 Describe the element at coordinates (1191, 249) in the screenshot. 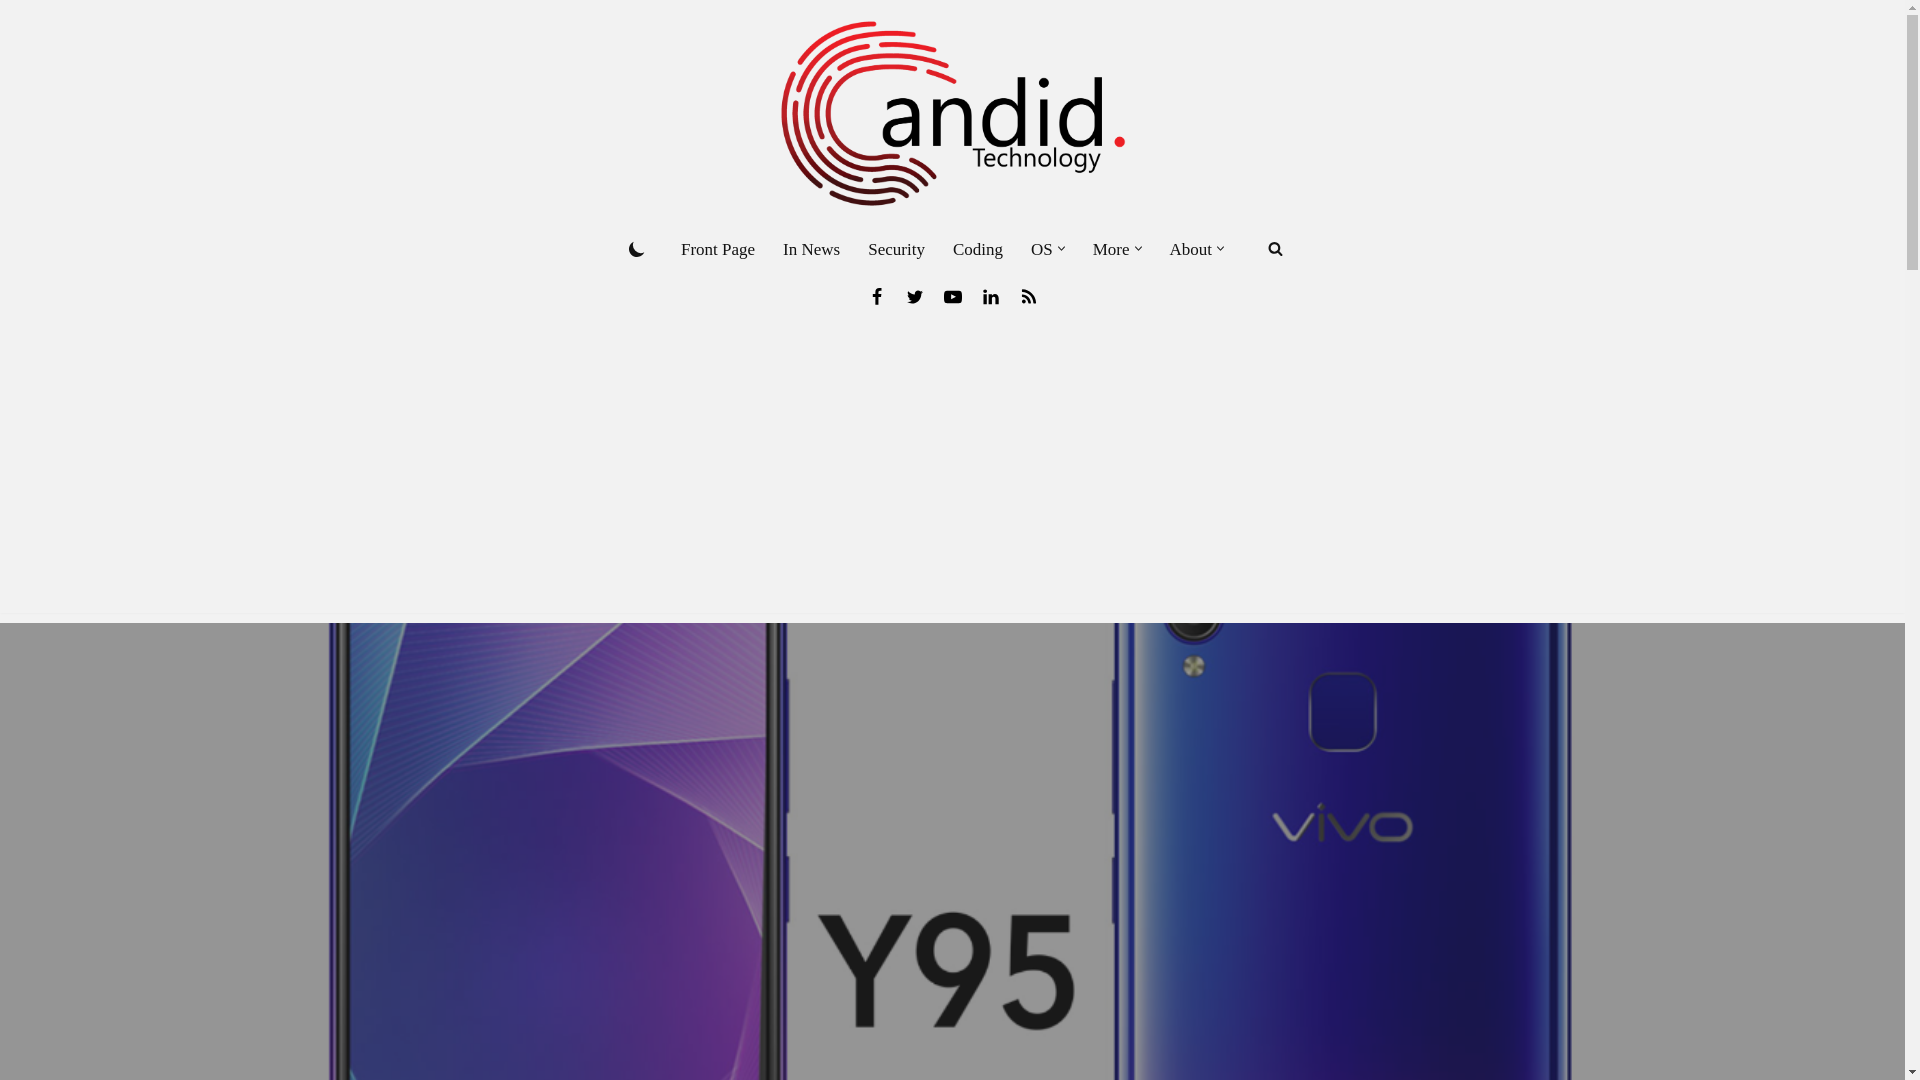

I see `About` at that location.